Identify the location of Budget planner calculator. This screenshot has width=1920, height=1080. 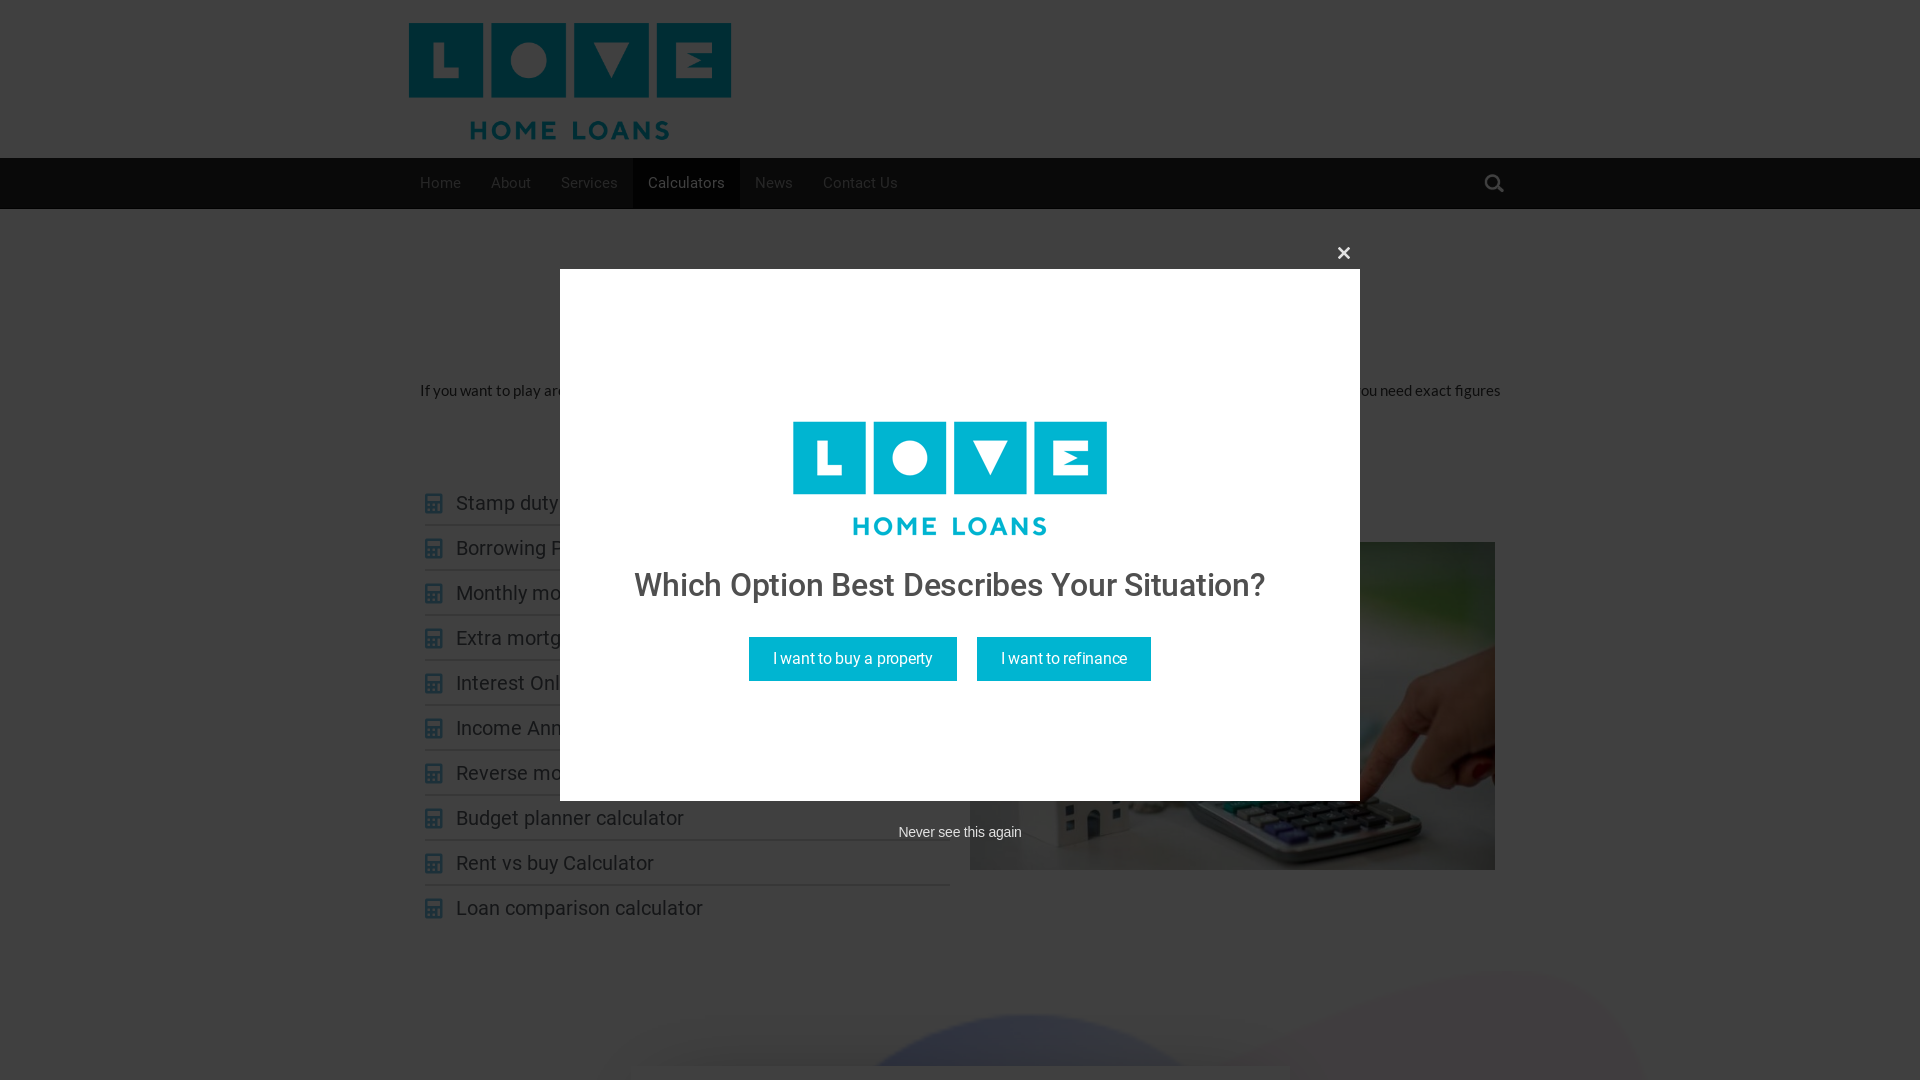
(688, 818).